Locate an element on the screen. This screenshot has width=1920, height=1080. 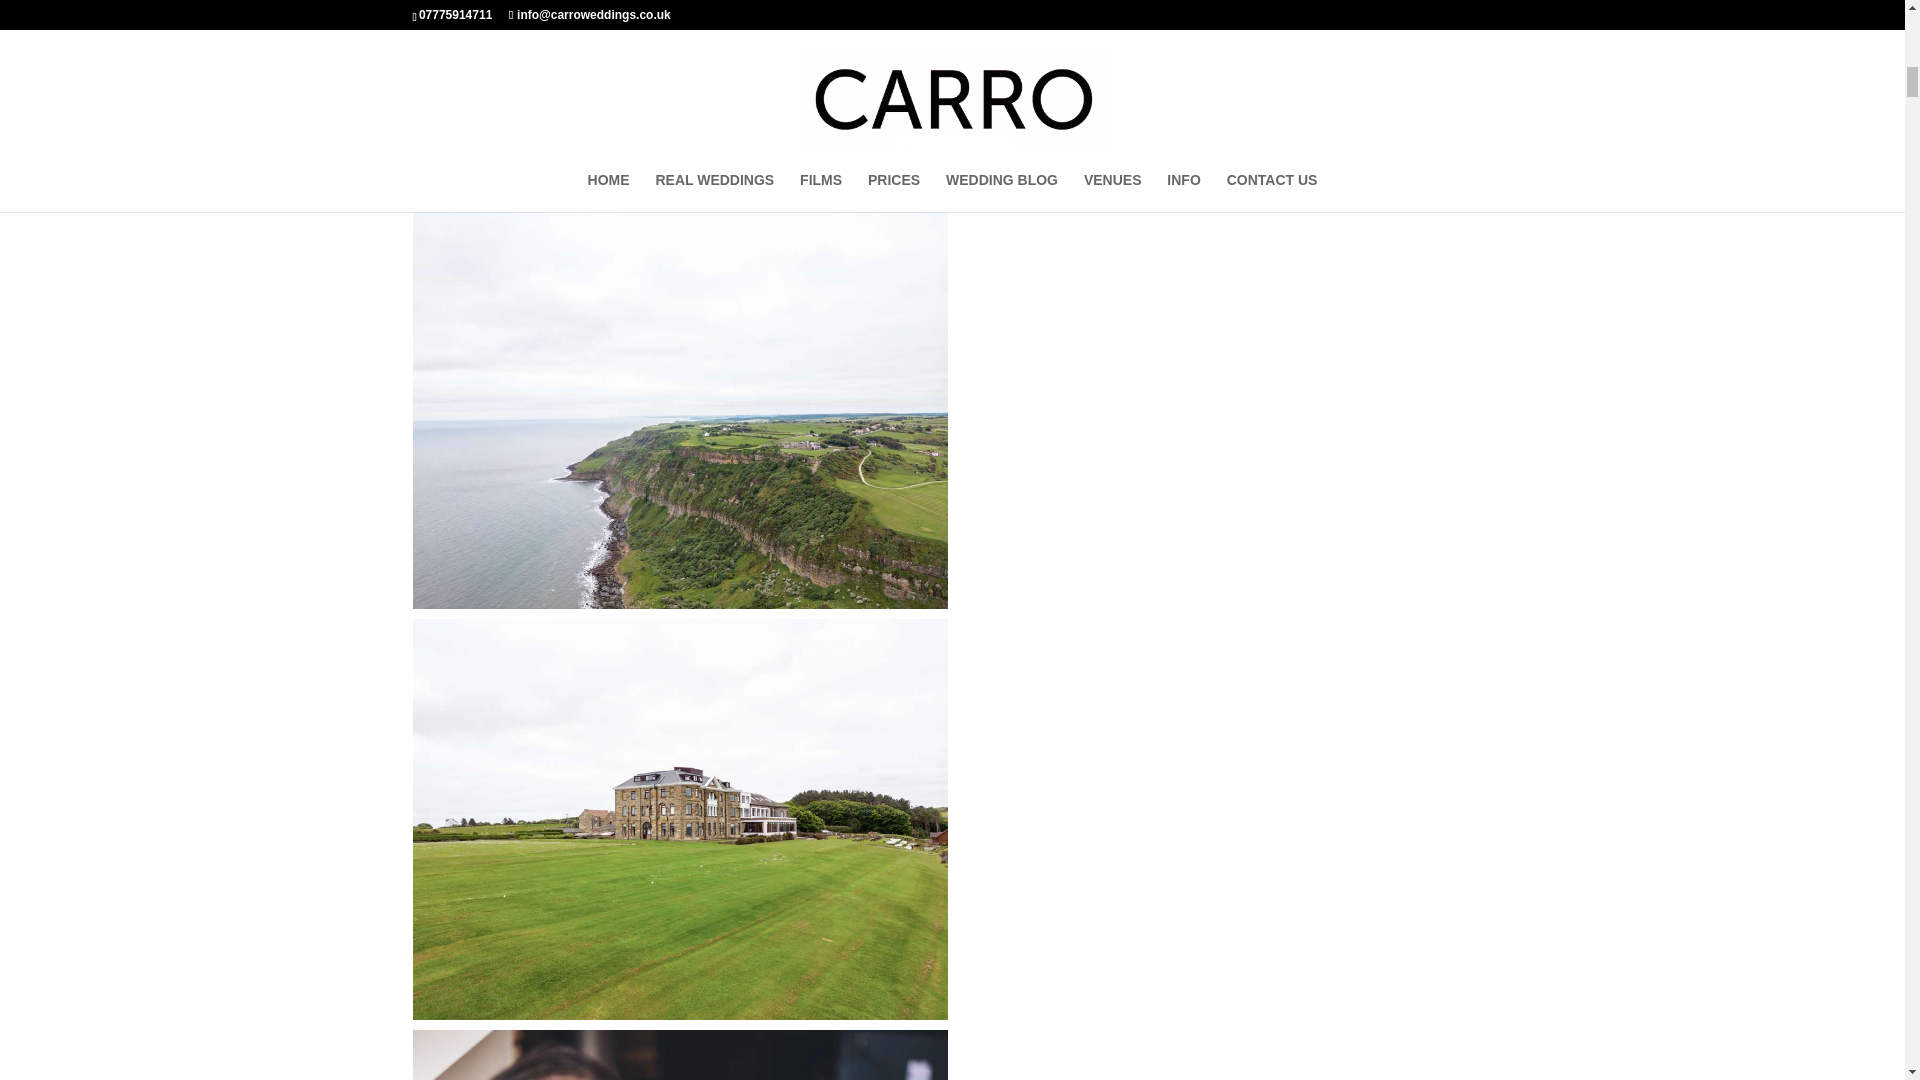
080623 Ayya and Elen Raven Hall Photos Socials Web-5 is located at coordinates (679, 408).